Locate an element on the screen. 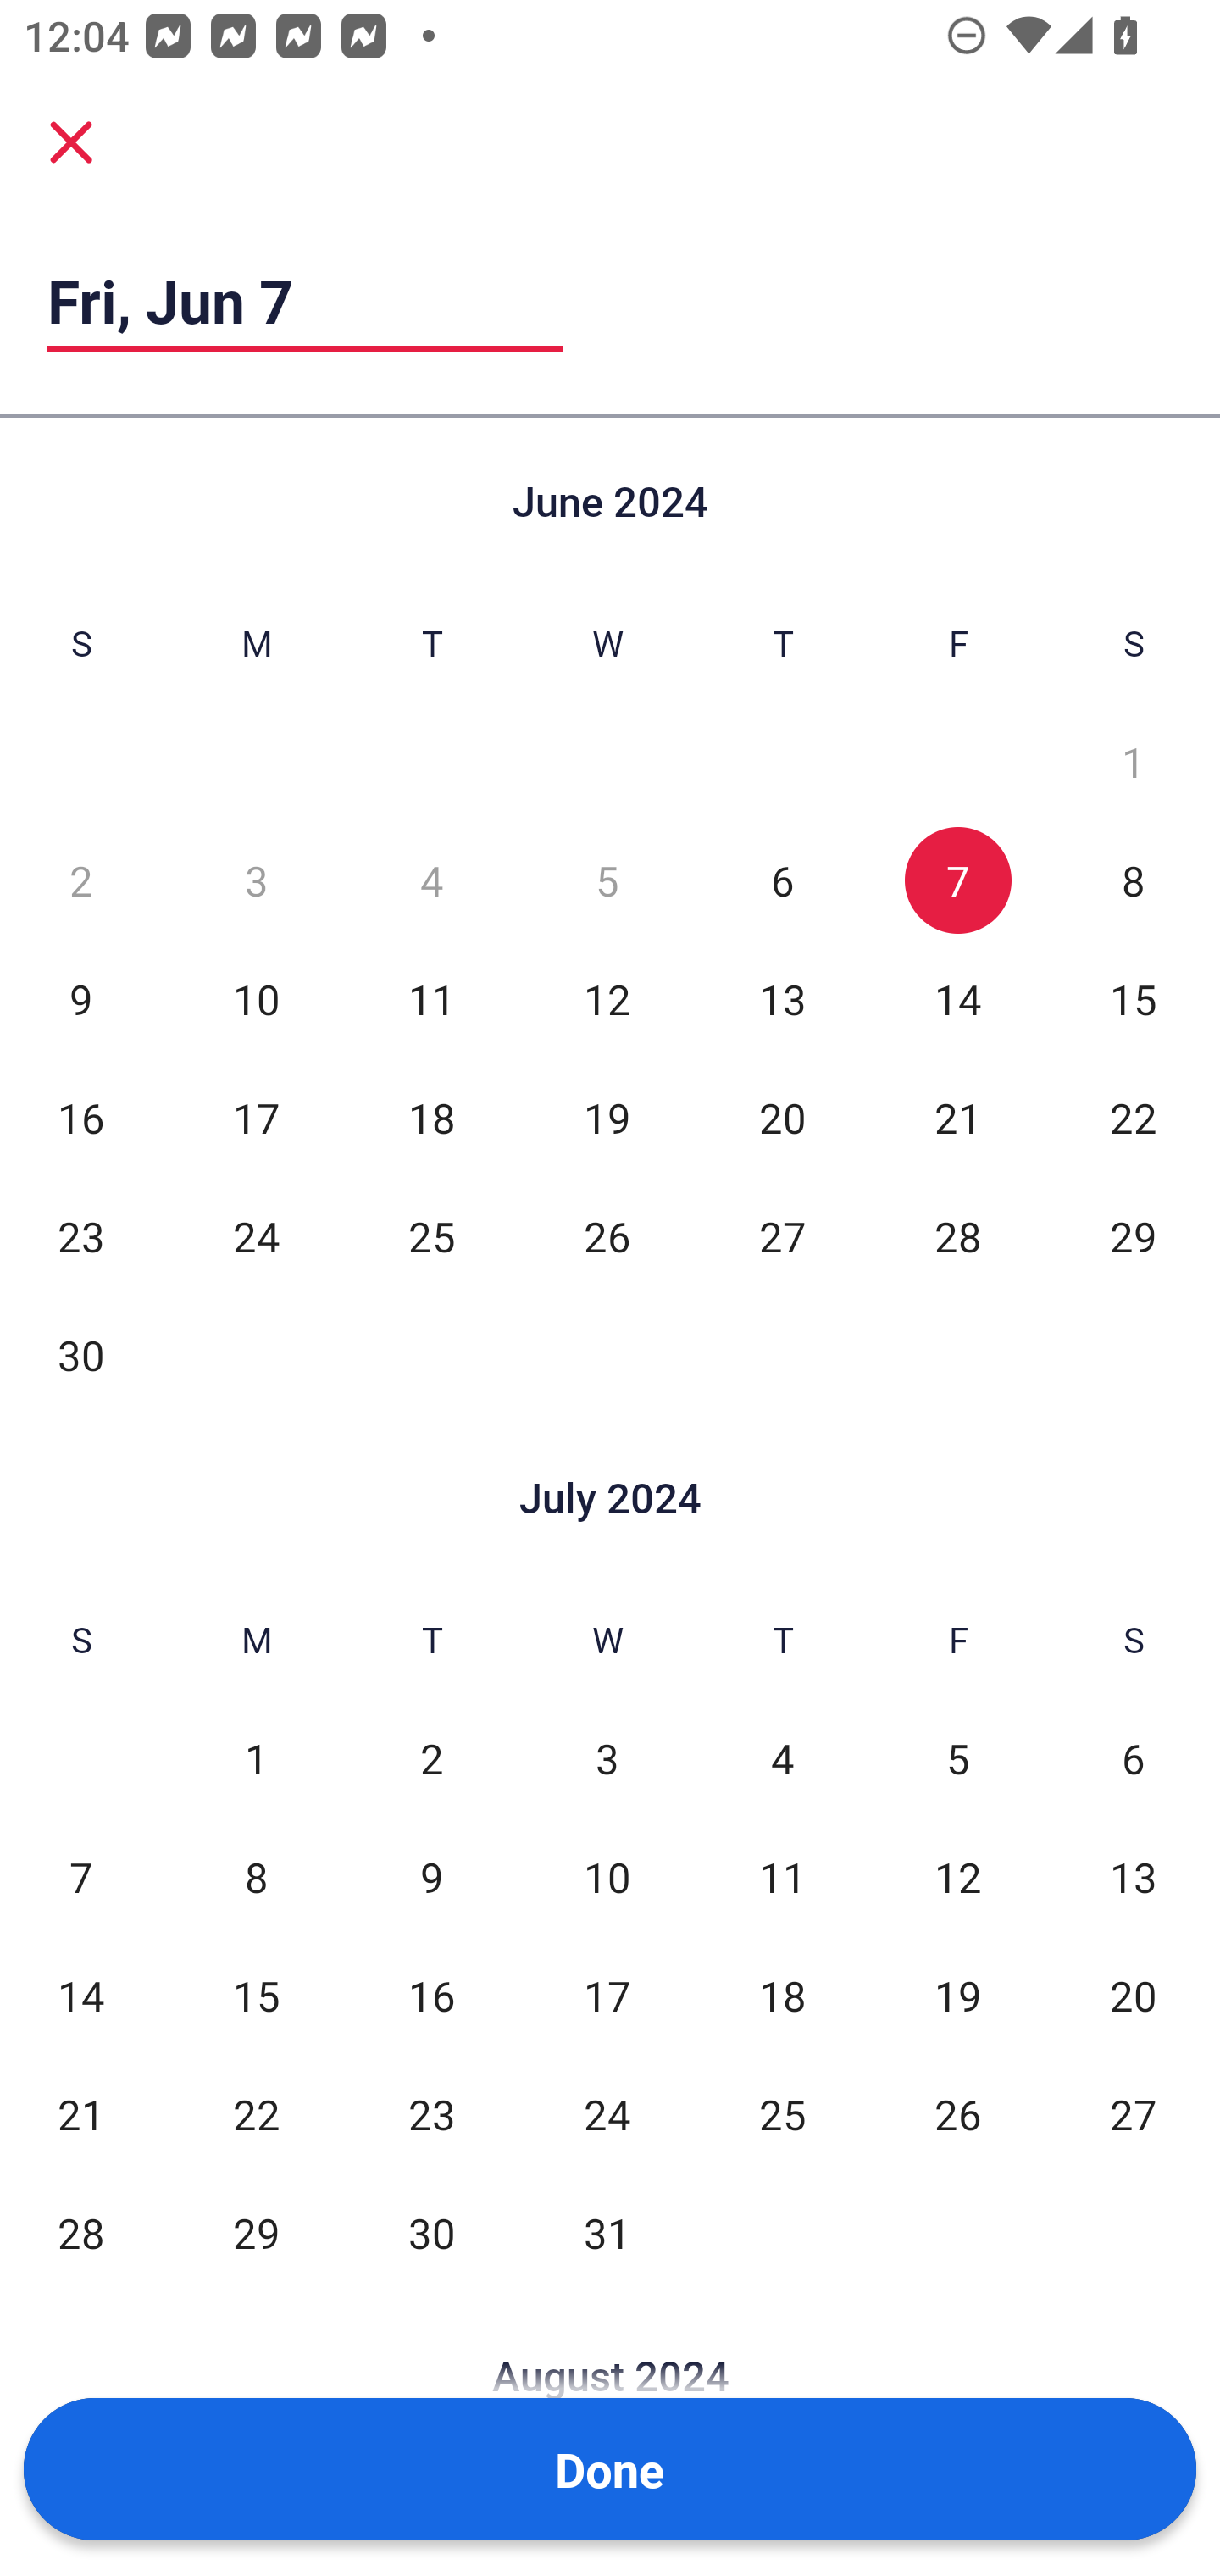 Image resolution: width=1220 pixels, height=2576 pixels. 3 Wed, Jul 3, Not Selected is located at coordinates (607, 1759).